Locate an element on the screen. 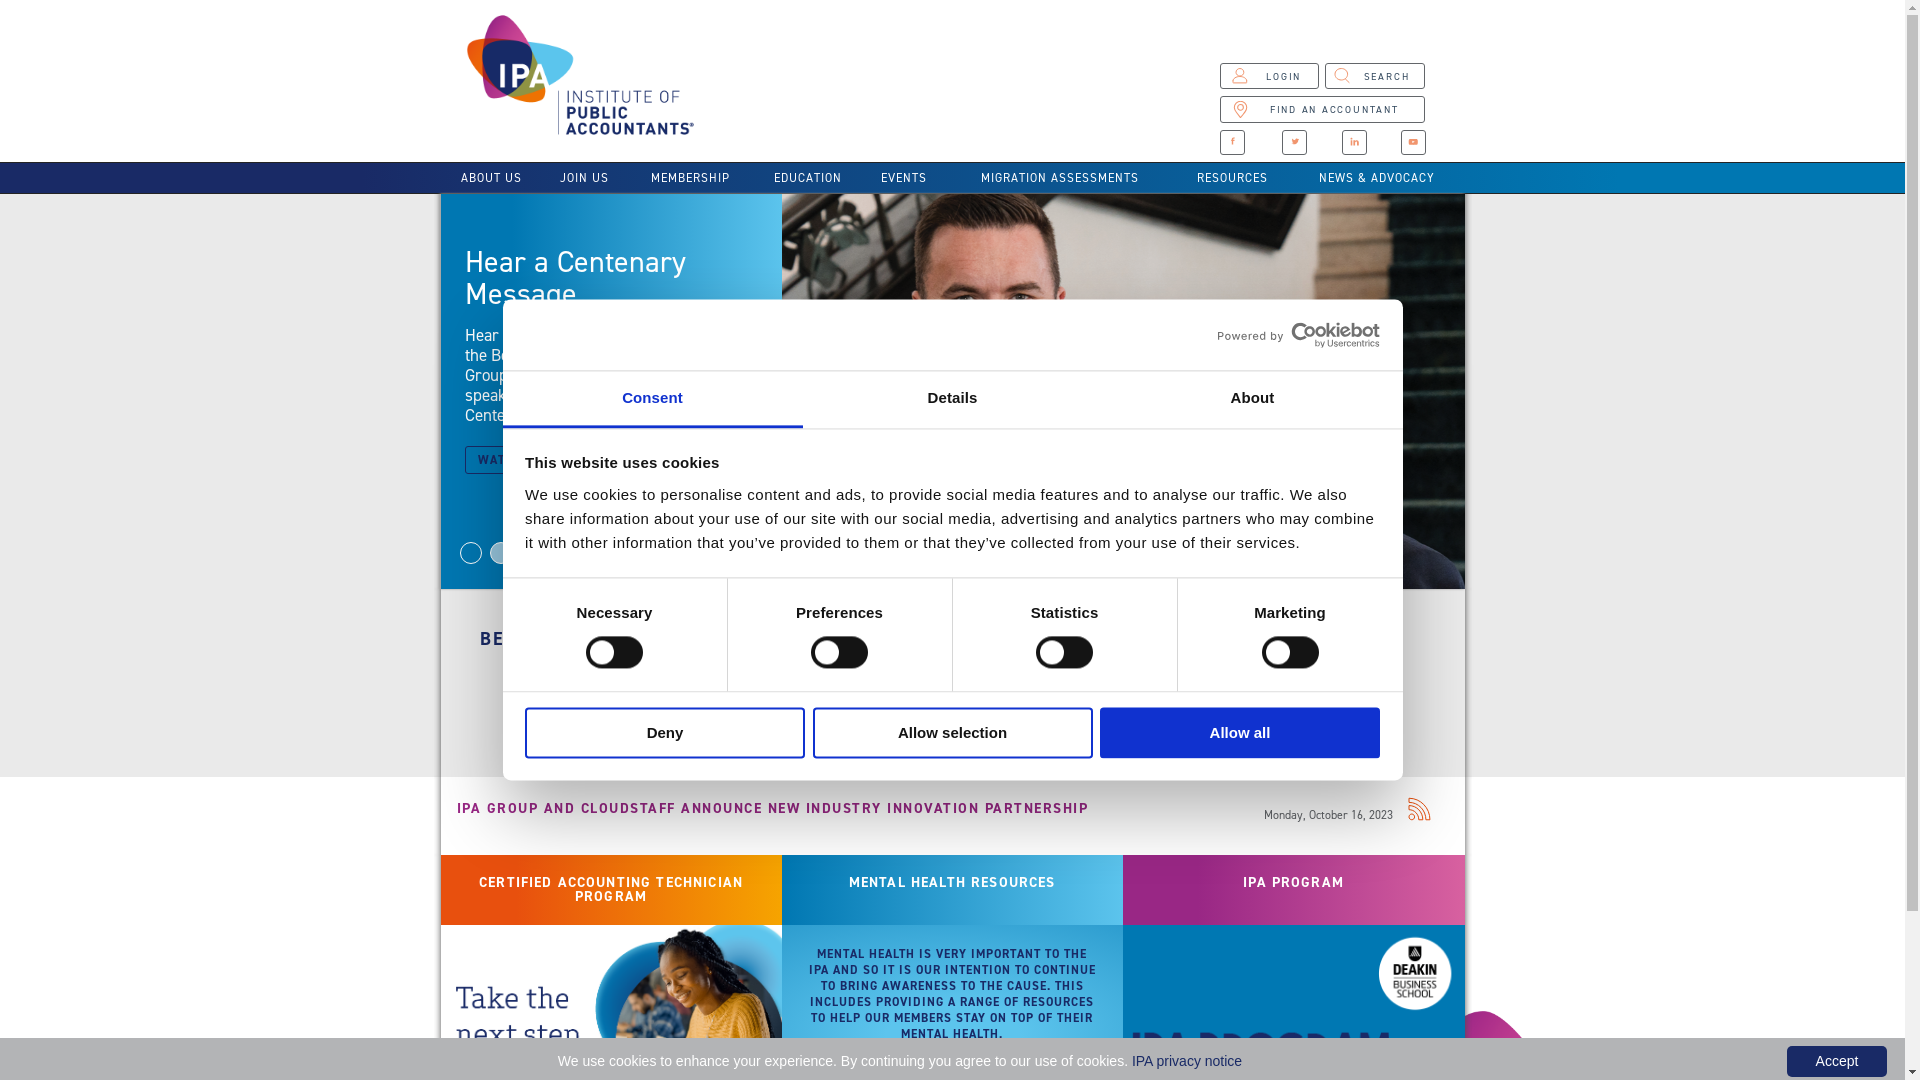 The height and width of the screenshot is (1080, 1920). RESOURCES is located at coordinates (1232, 178).